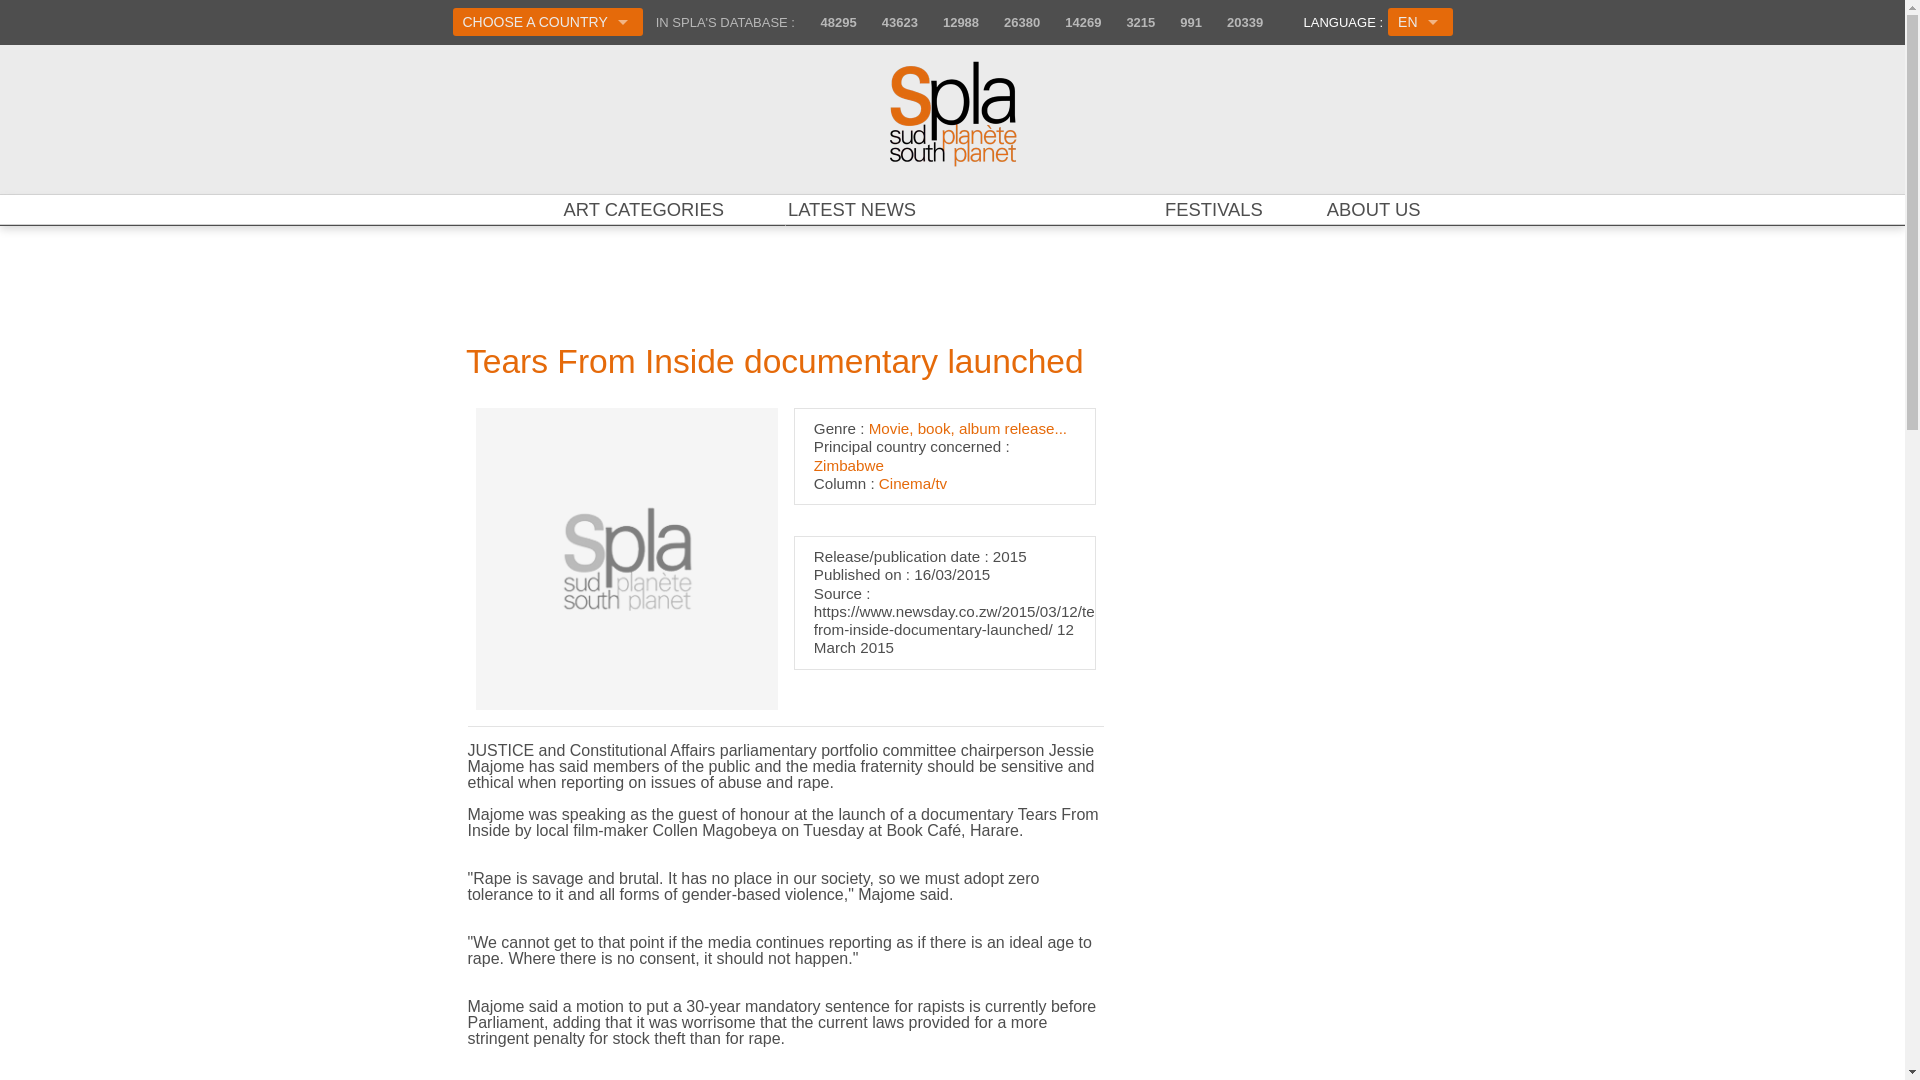 The width and height of the screenshot is (1920, 1080). What do you see at coordinates (851, 209) in the screenshot?
I see `Latest news` at bounding box center [851, 209].